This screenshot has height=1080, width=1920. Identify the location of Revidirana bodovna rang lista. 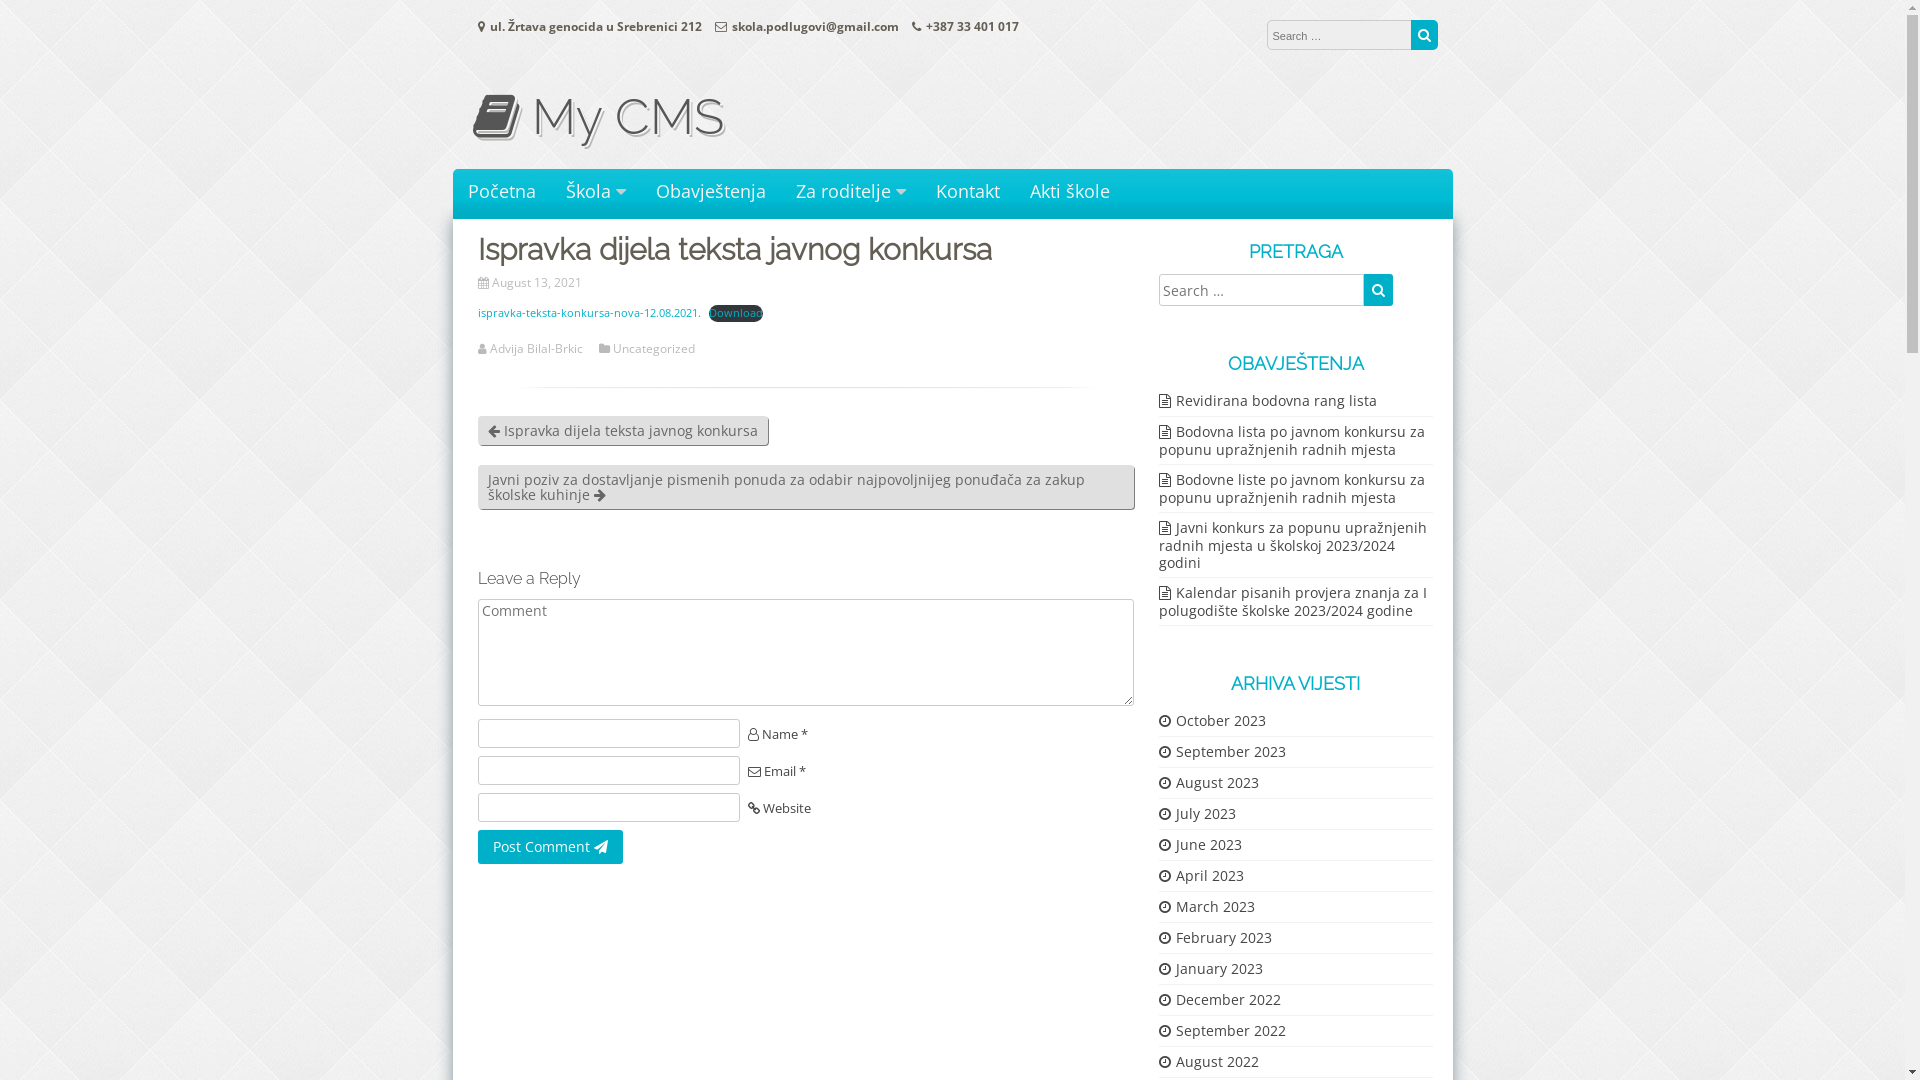
(1267, 400).